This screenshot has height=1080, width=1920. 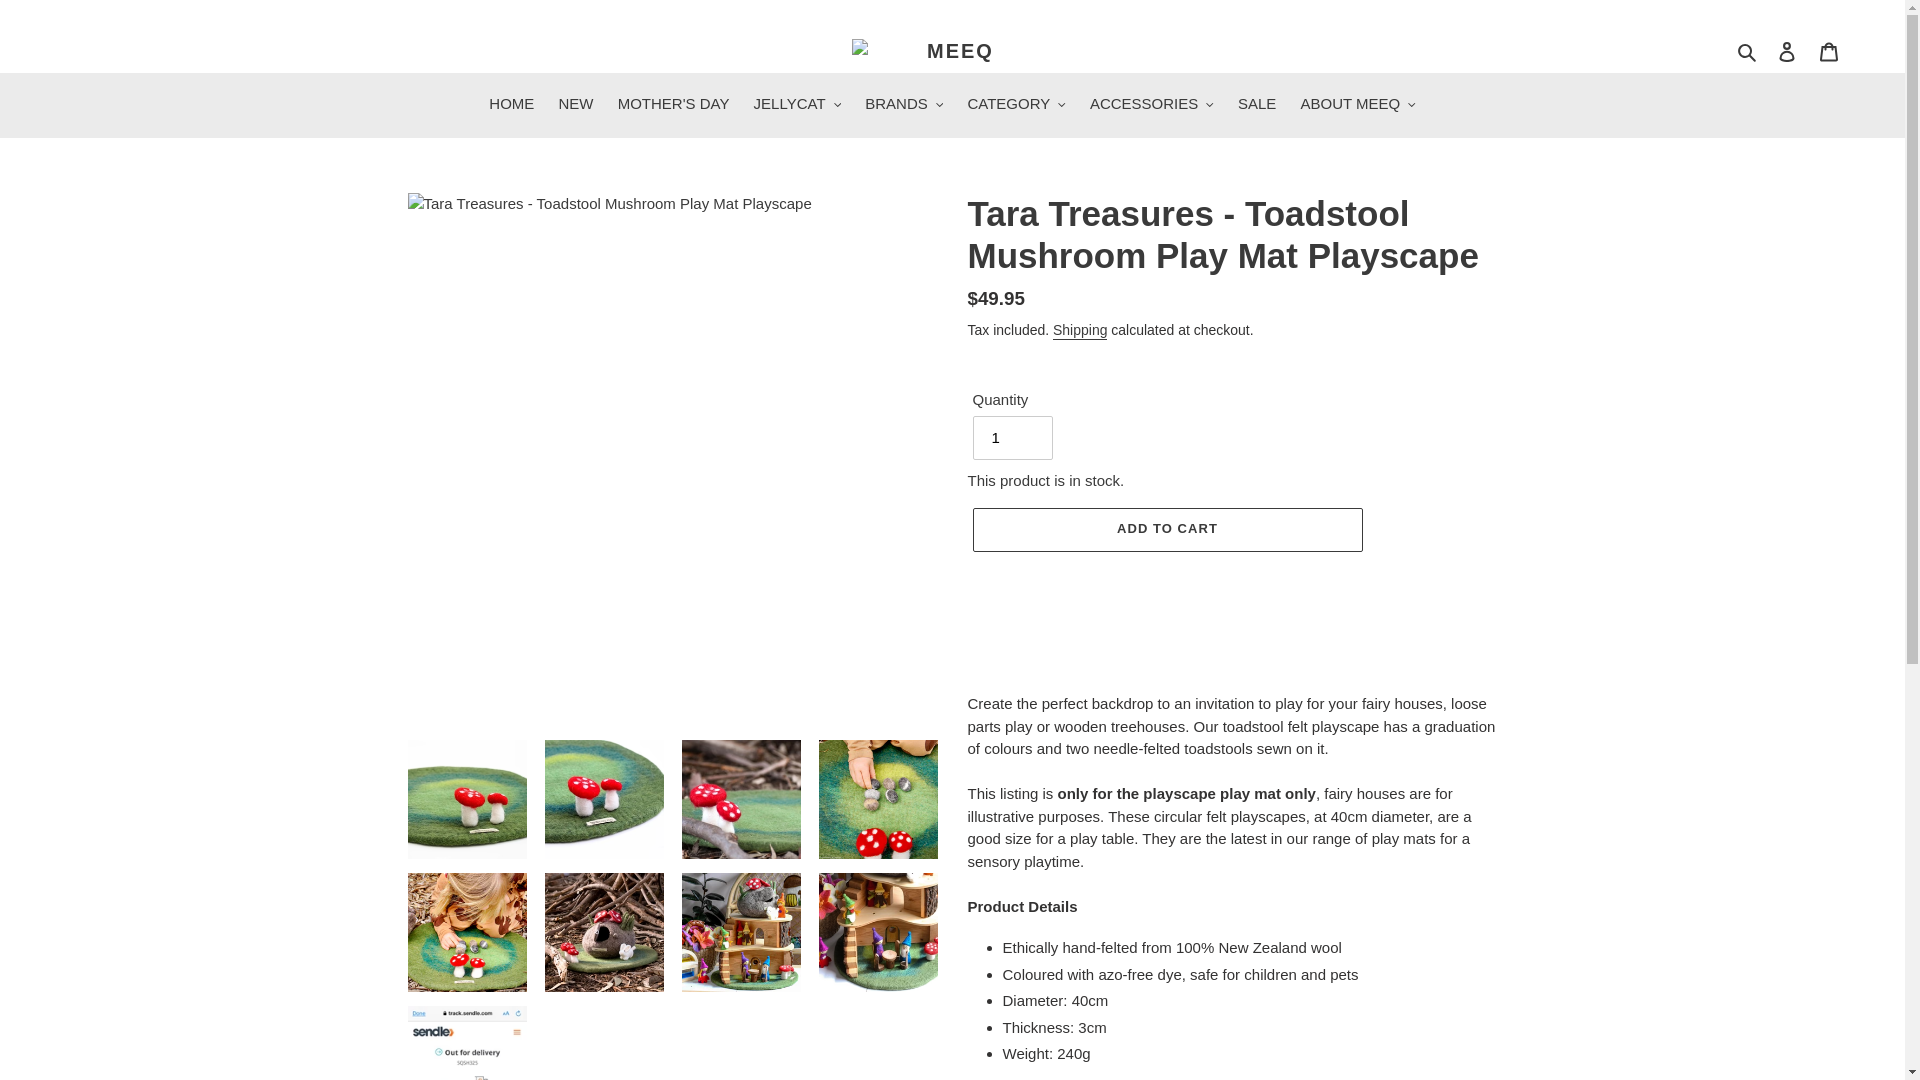 I want to click on 1, so click(x=1012, y=438).